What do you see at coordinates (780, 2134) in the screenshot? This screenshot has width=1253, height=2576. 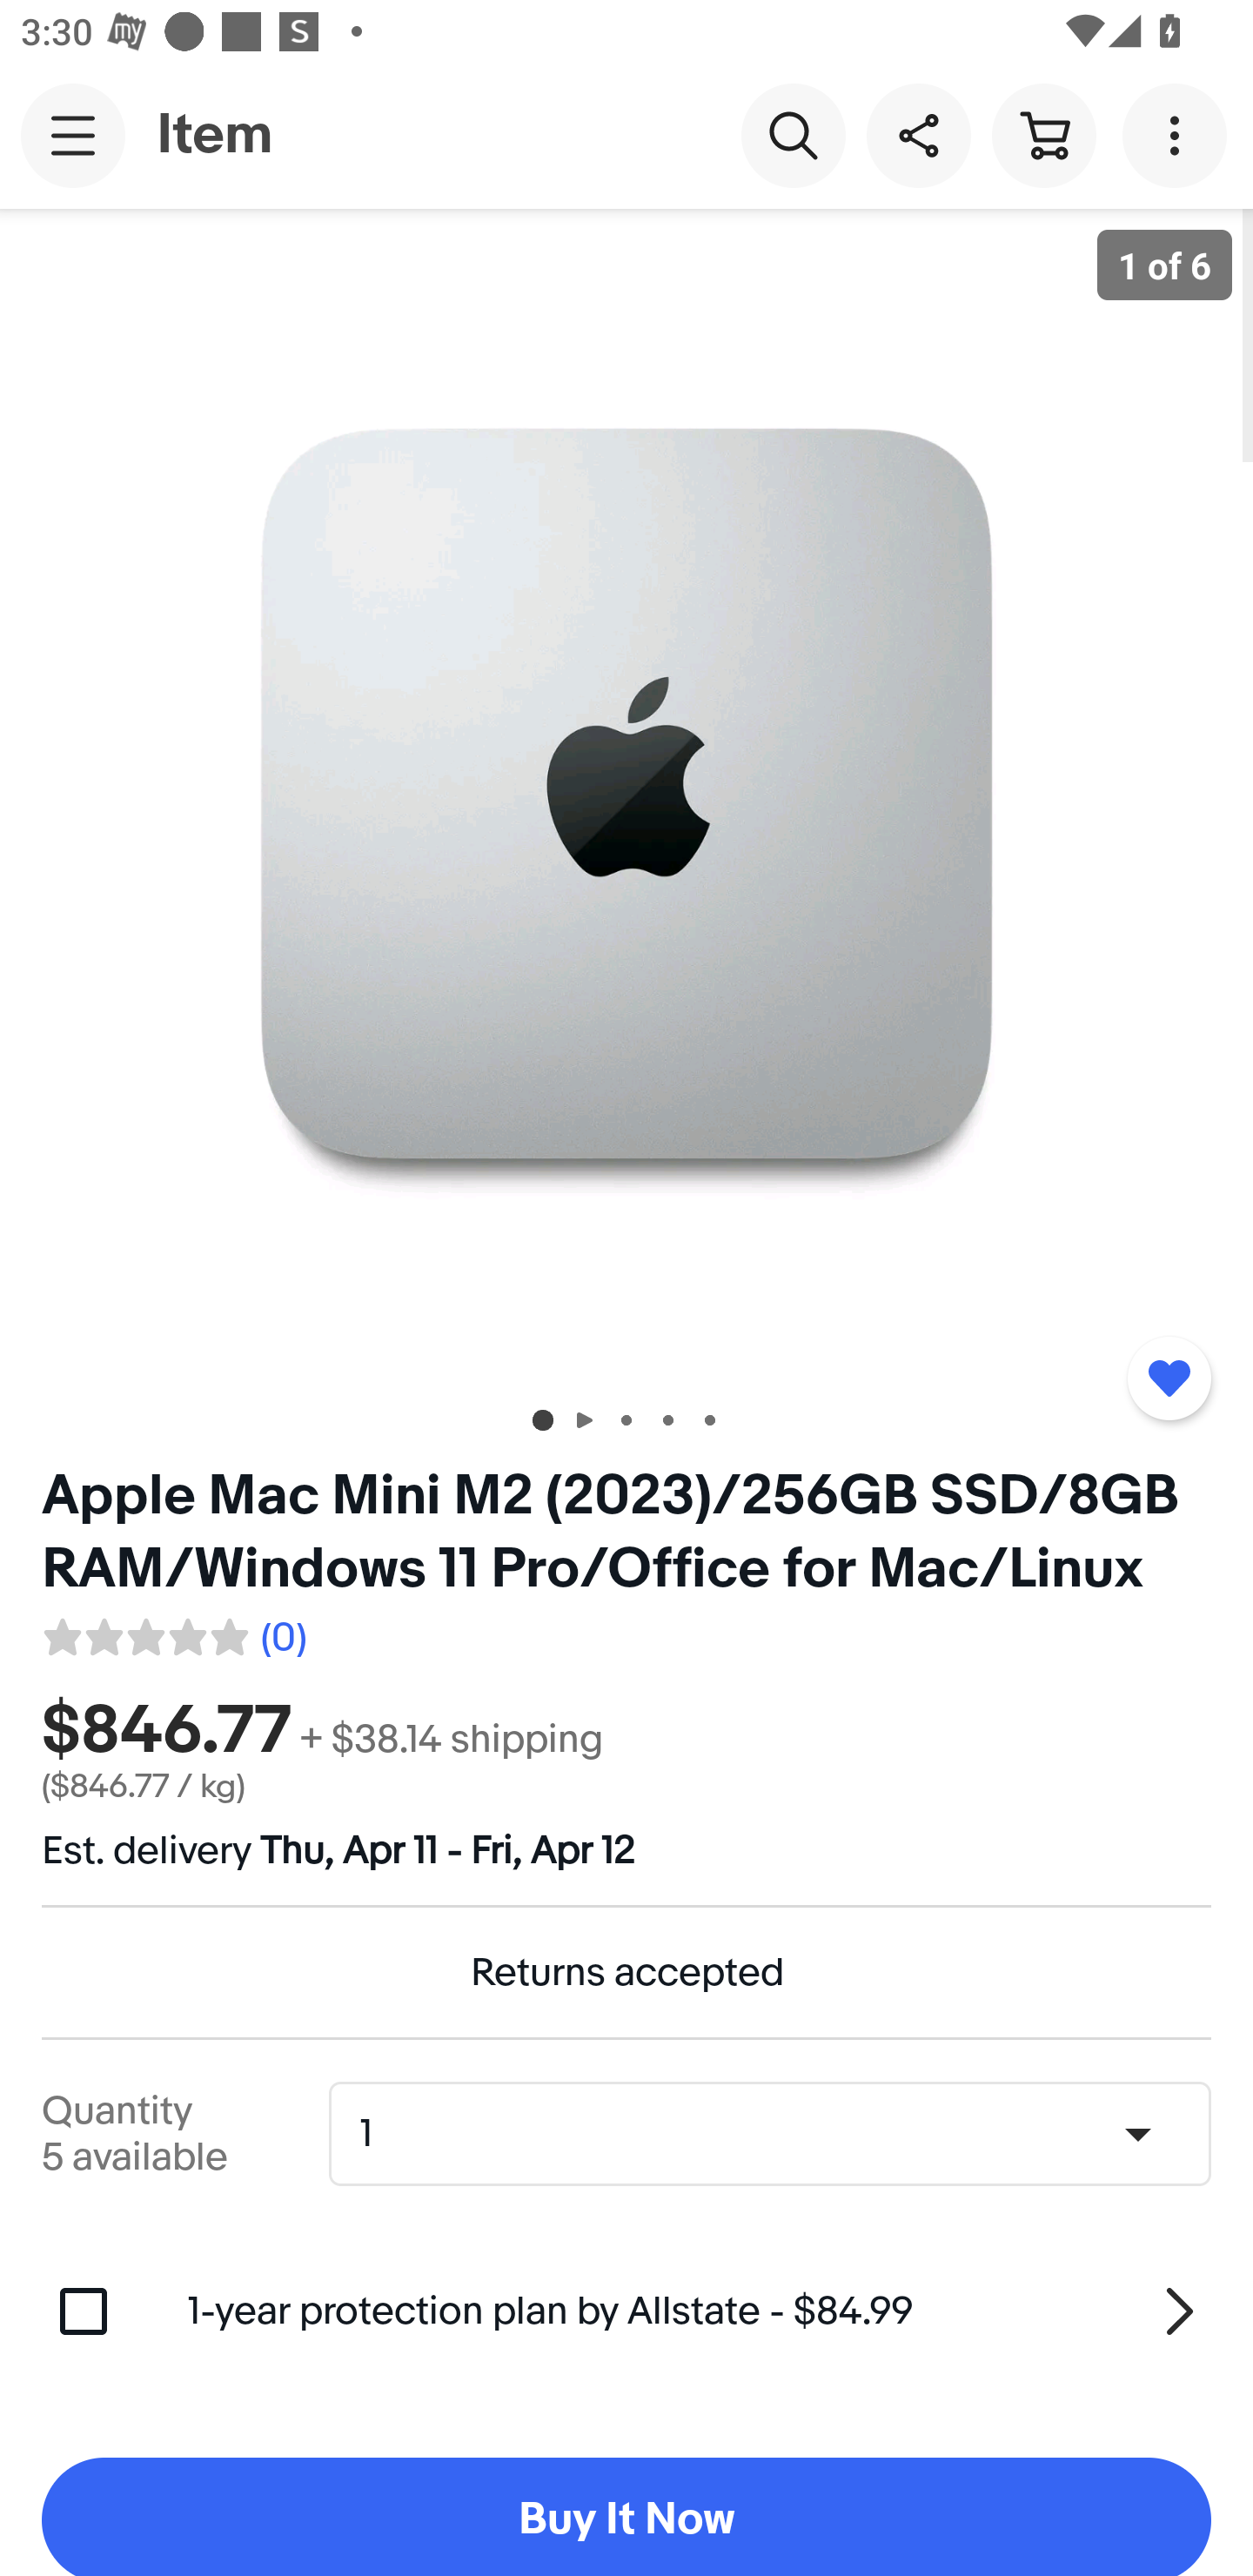 I see `Quantity,1,5 available 1` at bounding box center [780, 2134].